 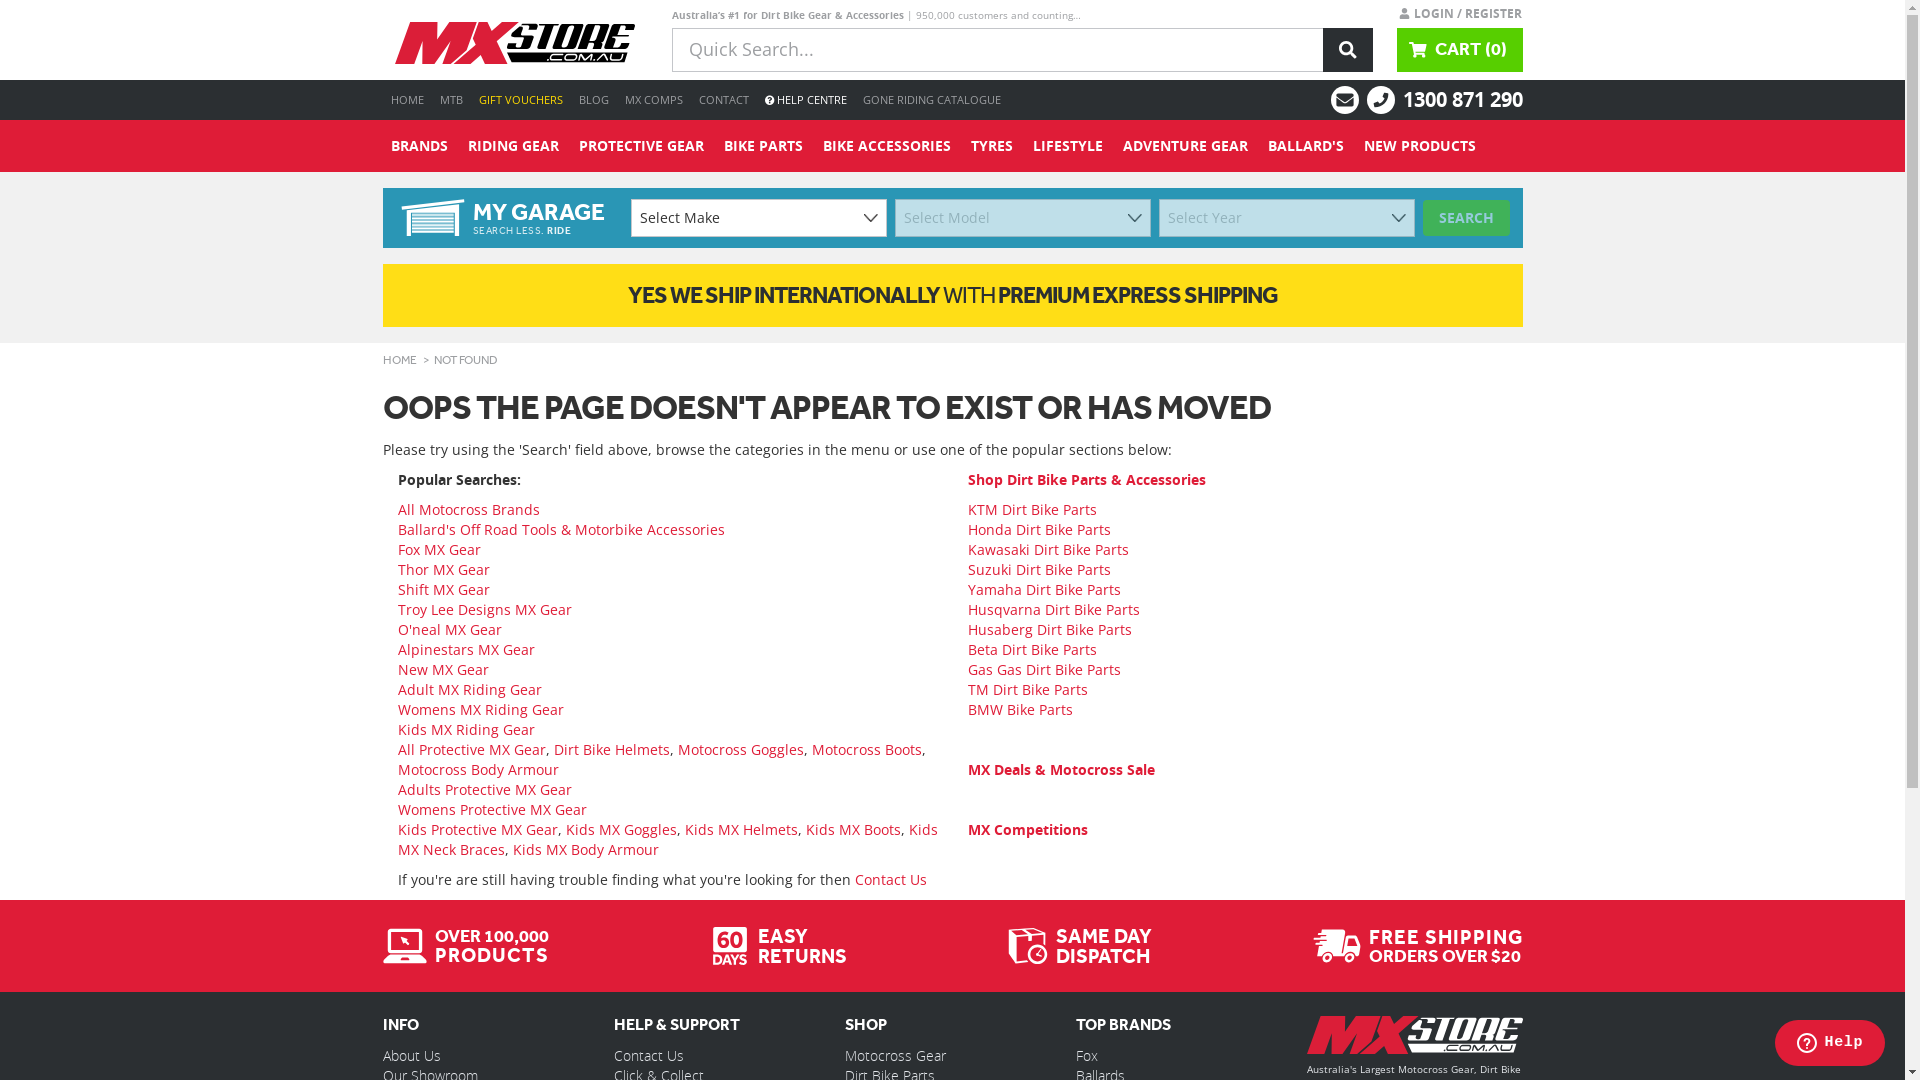 What do you see at coordinates (514, 43) in the screenshot?
I see `MXstore.com.au: Motocross & Dirt Bike Gear` at bounding box center [514, 43].